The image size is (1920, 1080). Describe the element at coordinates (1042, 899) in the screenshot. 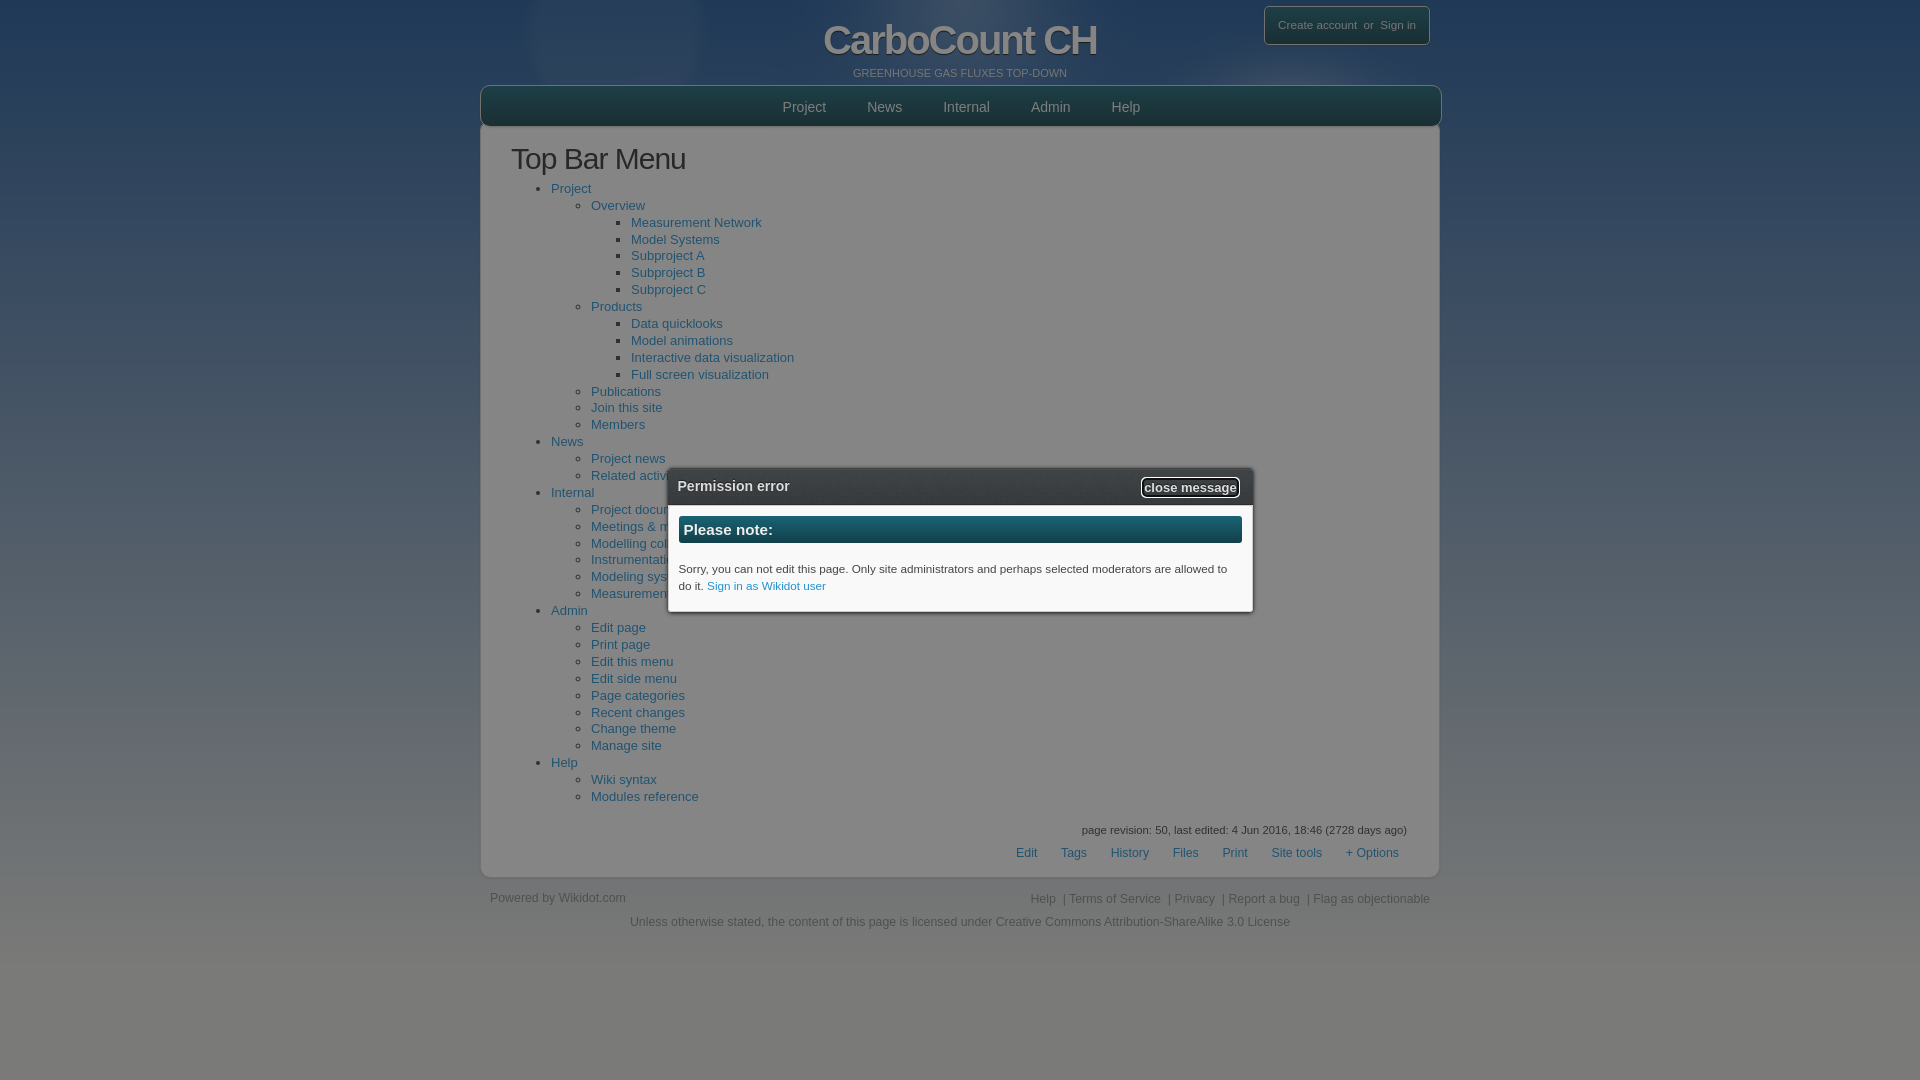

I see `Help` at that location.